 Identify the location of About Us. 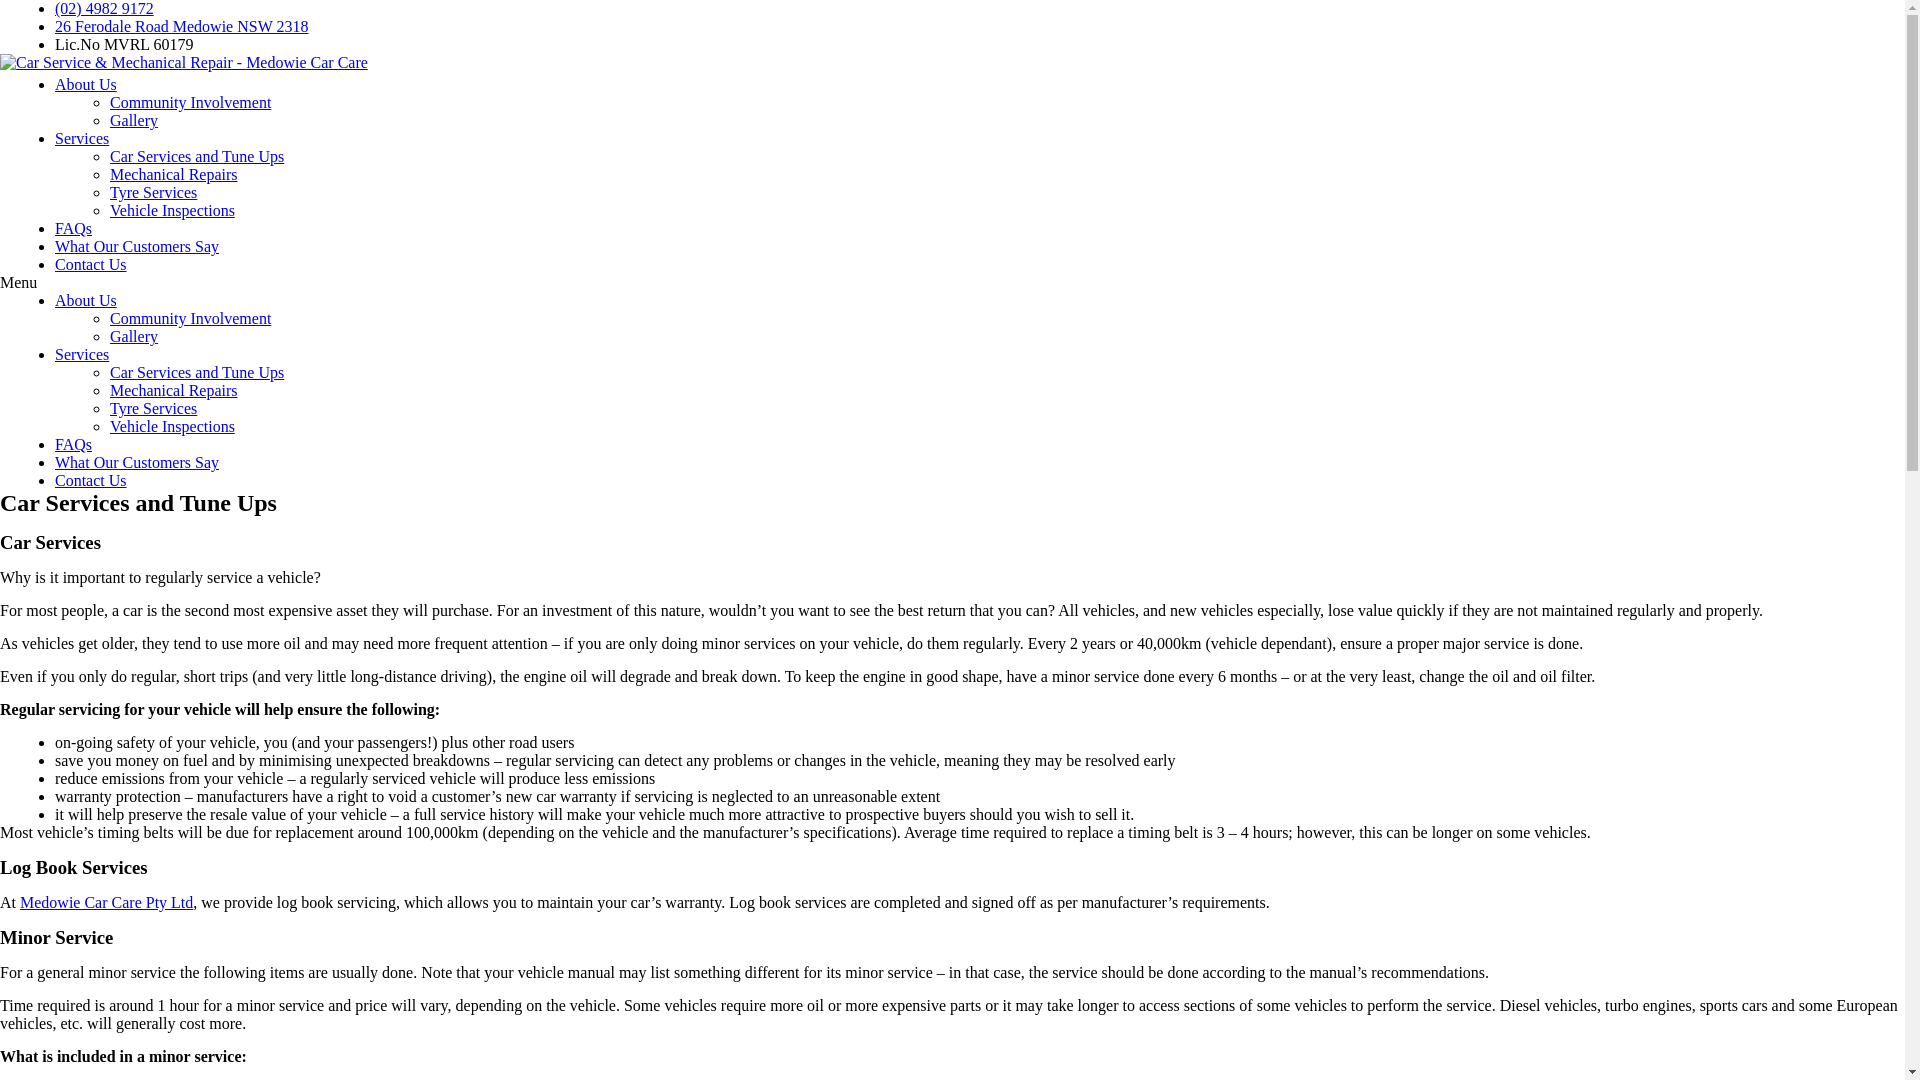
(86, 300).